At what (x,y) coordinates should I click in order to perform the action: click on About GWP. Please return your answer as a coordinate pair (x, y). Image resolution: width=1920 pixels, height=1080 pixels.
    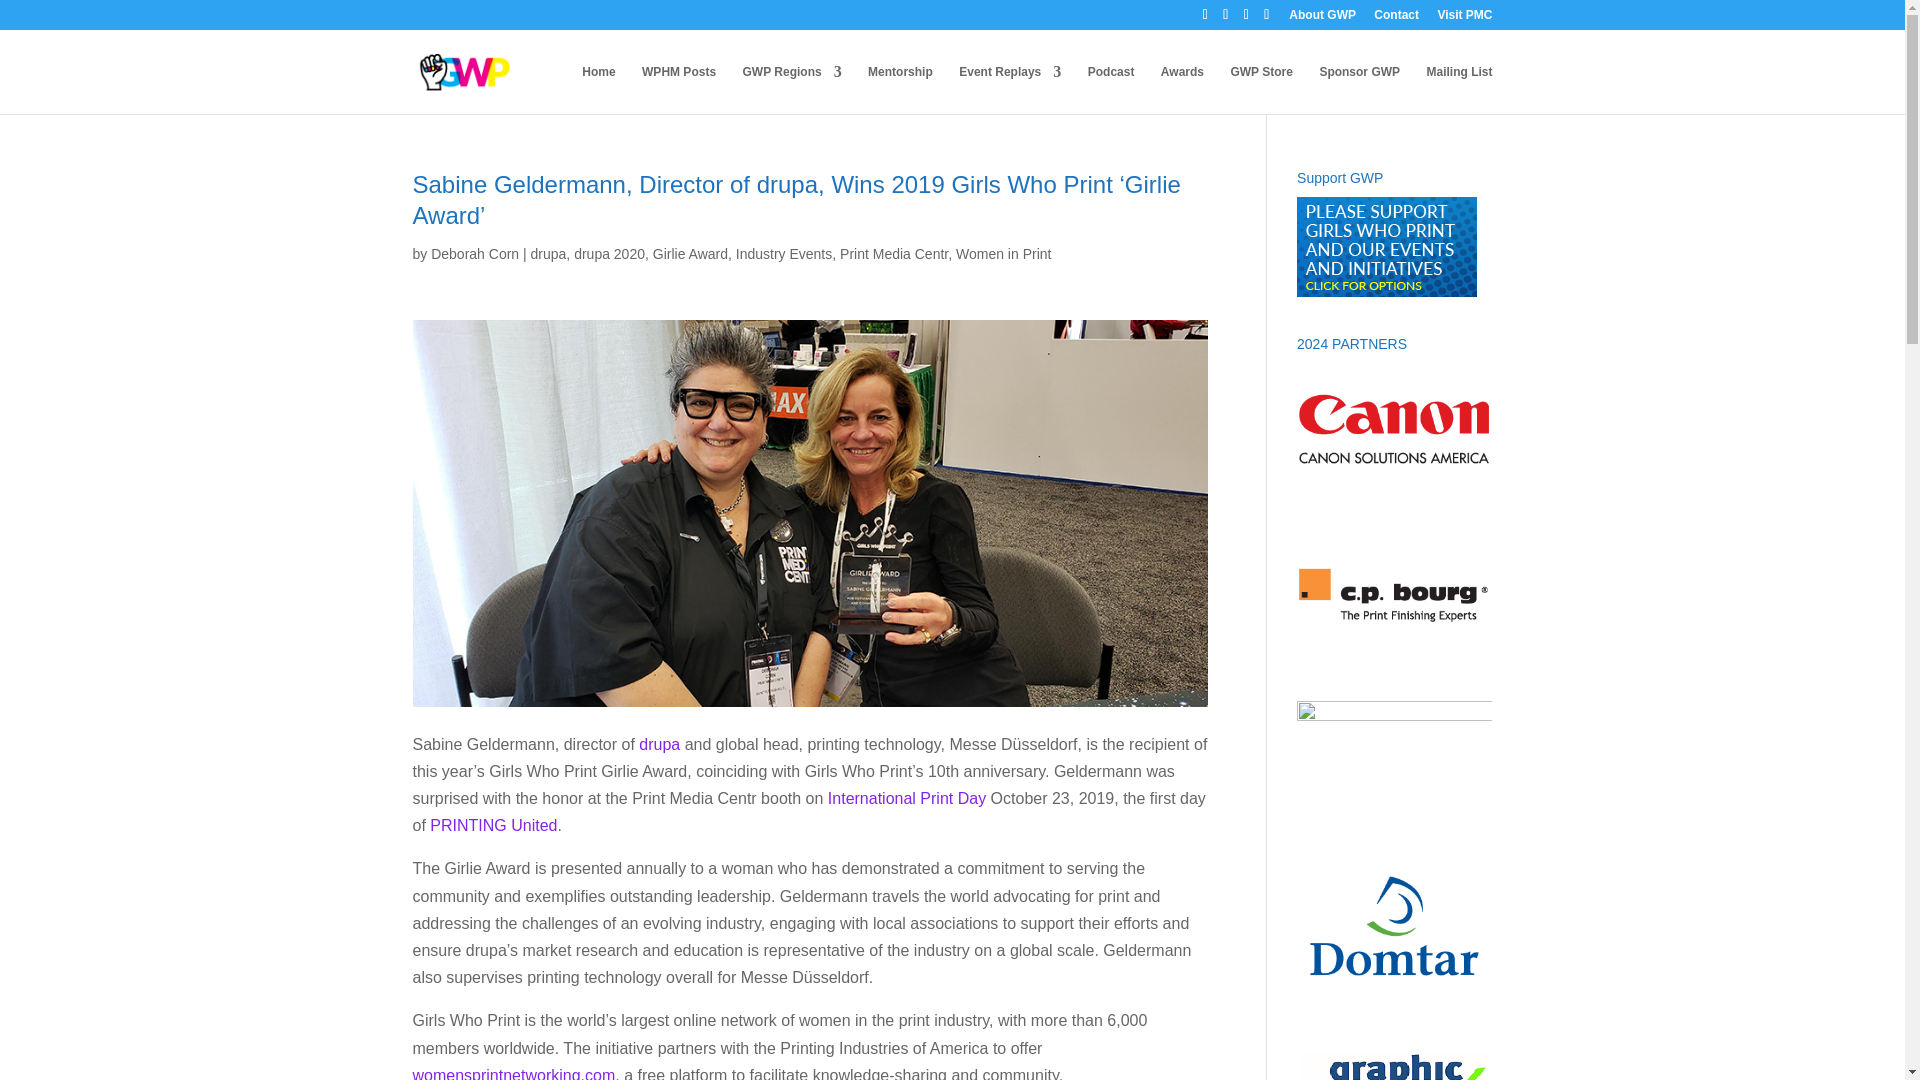
    Looking at the image, I should click on (1322, 19).